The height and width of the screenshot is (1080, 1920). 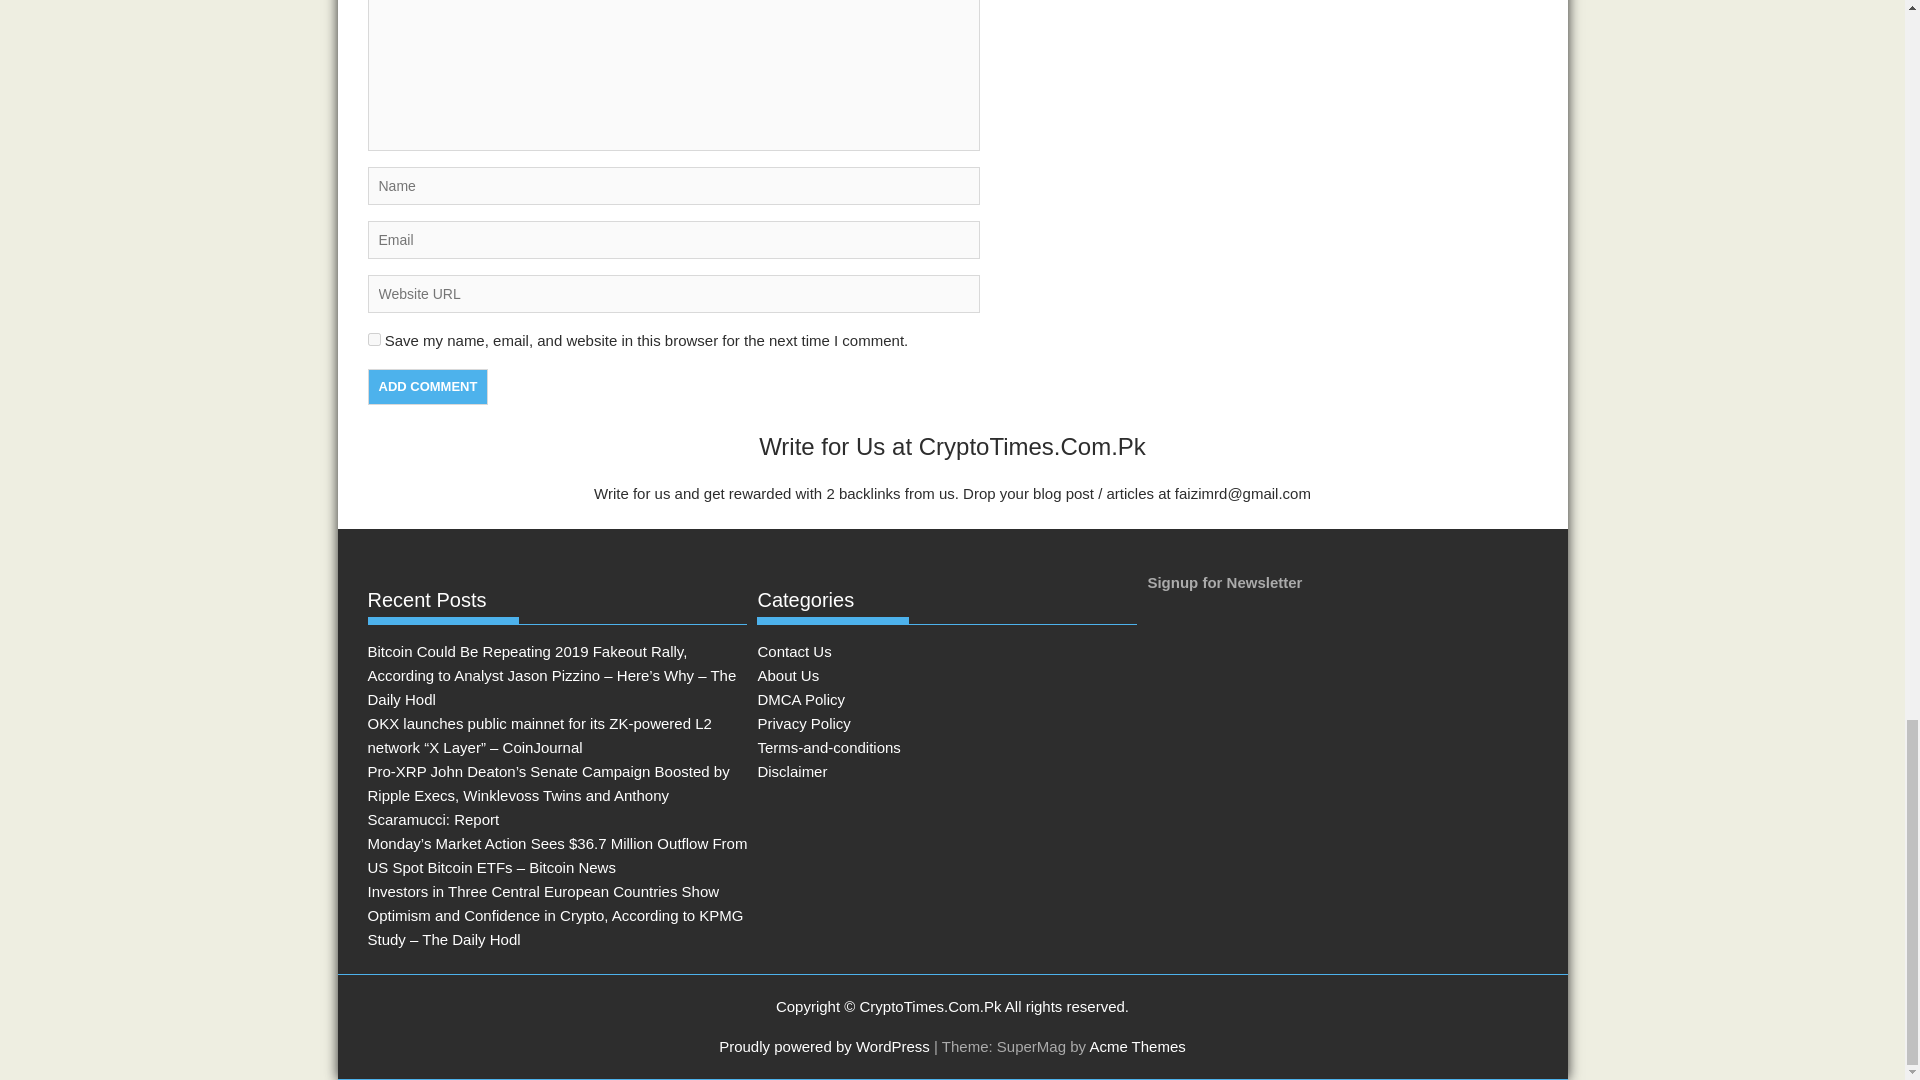 I want to click on Add Comment, so click(x=428, y=387).